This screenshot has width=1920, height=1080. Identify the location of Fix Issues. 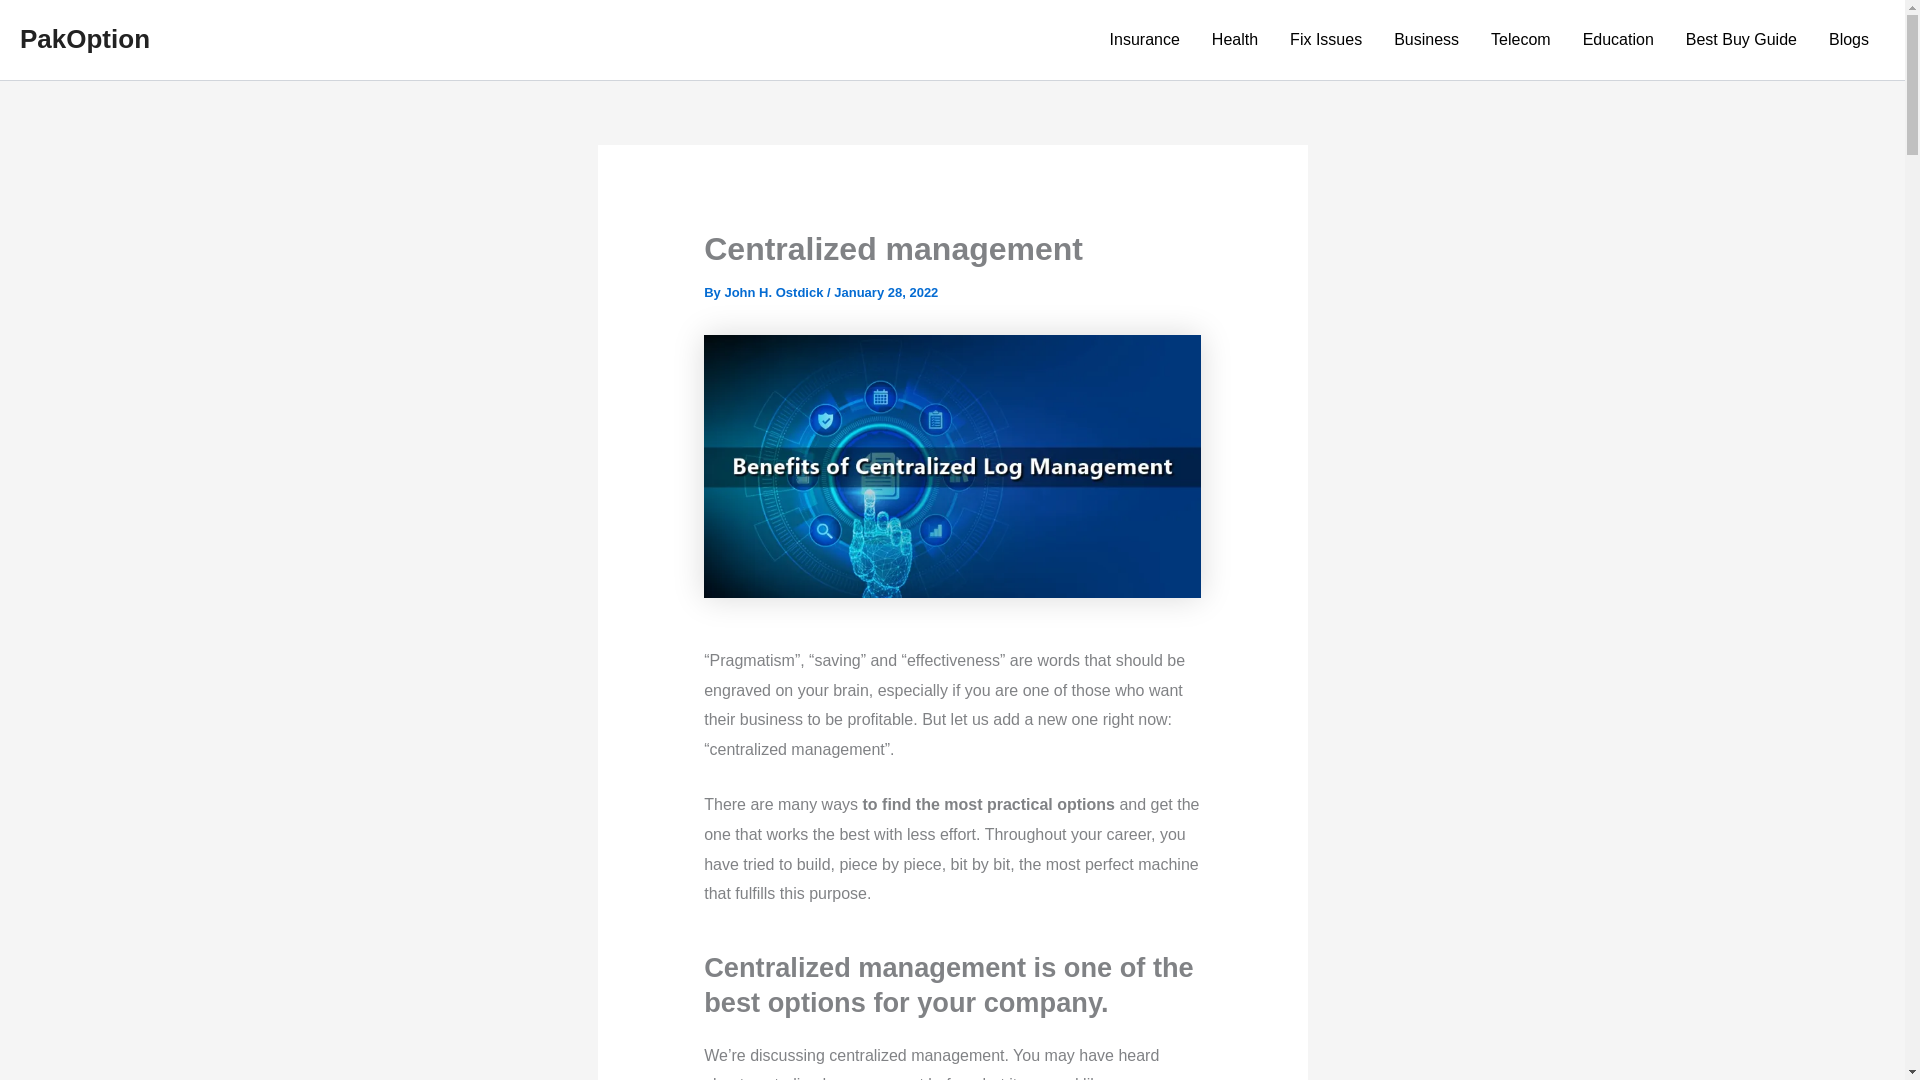
(1326, 40).